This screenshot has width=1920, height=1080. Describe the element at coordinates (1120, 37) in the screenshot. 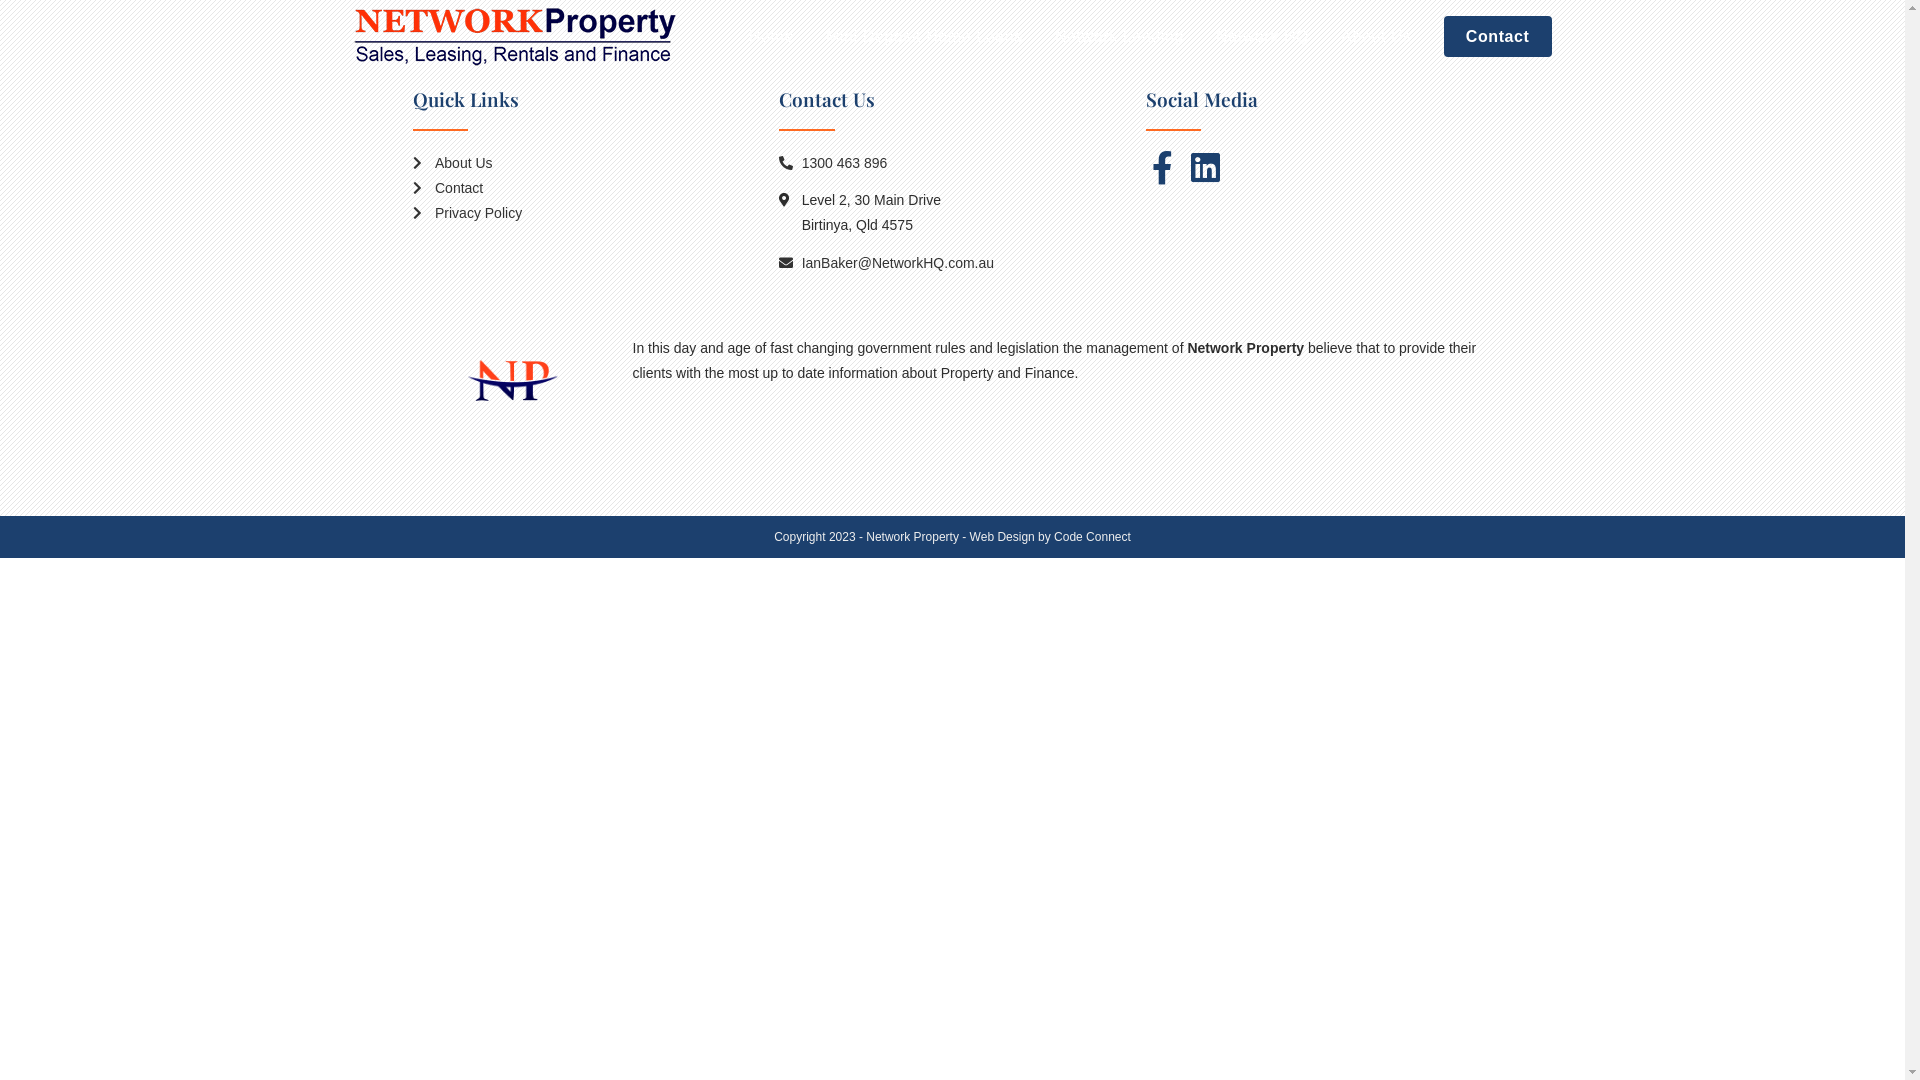

I see `Network Lending` at that location.